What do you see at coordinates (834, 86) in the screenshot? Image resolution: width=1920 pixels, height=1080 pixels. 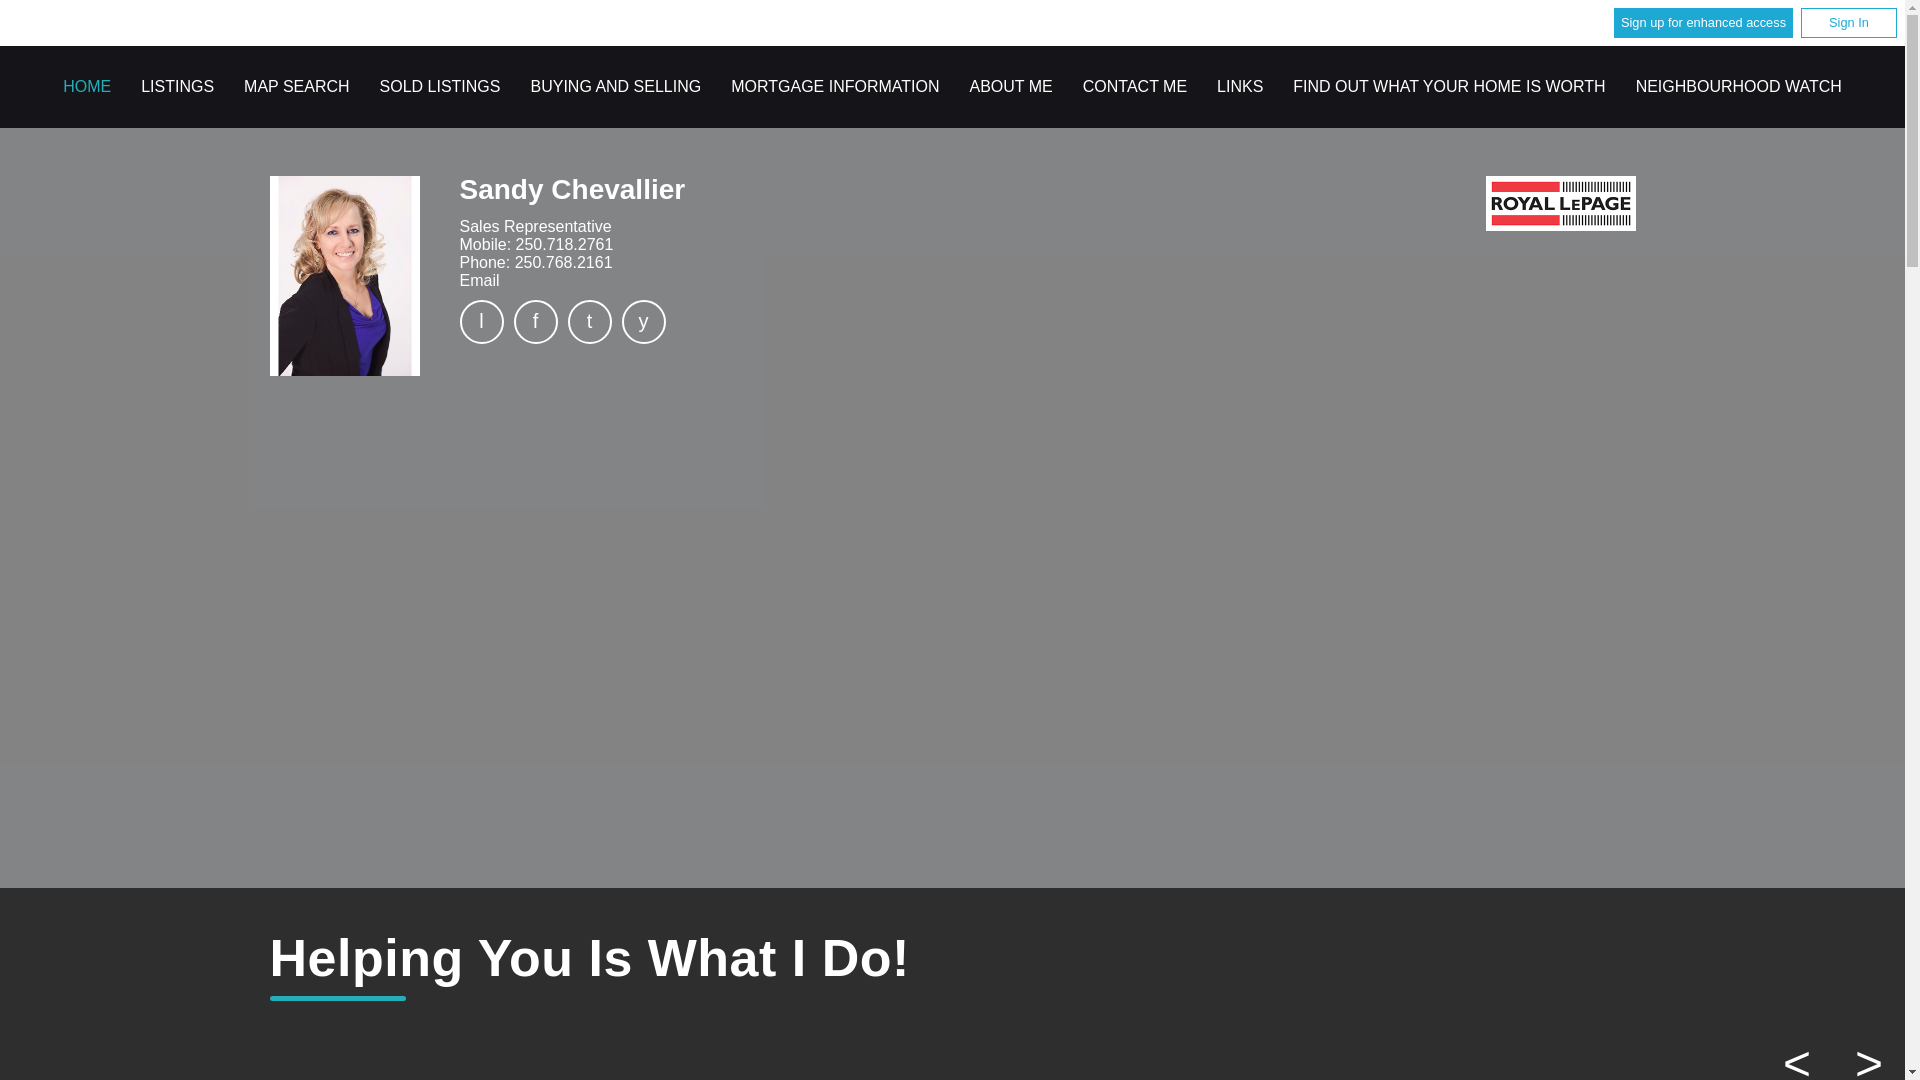 I see `MORTGAGE INFORMATION` at bounding box center [834, 86].